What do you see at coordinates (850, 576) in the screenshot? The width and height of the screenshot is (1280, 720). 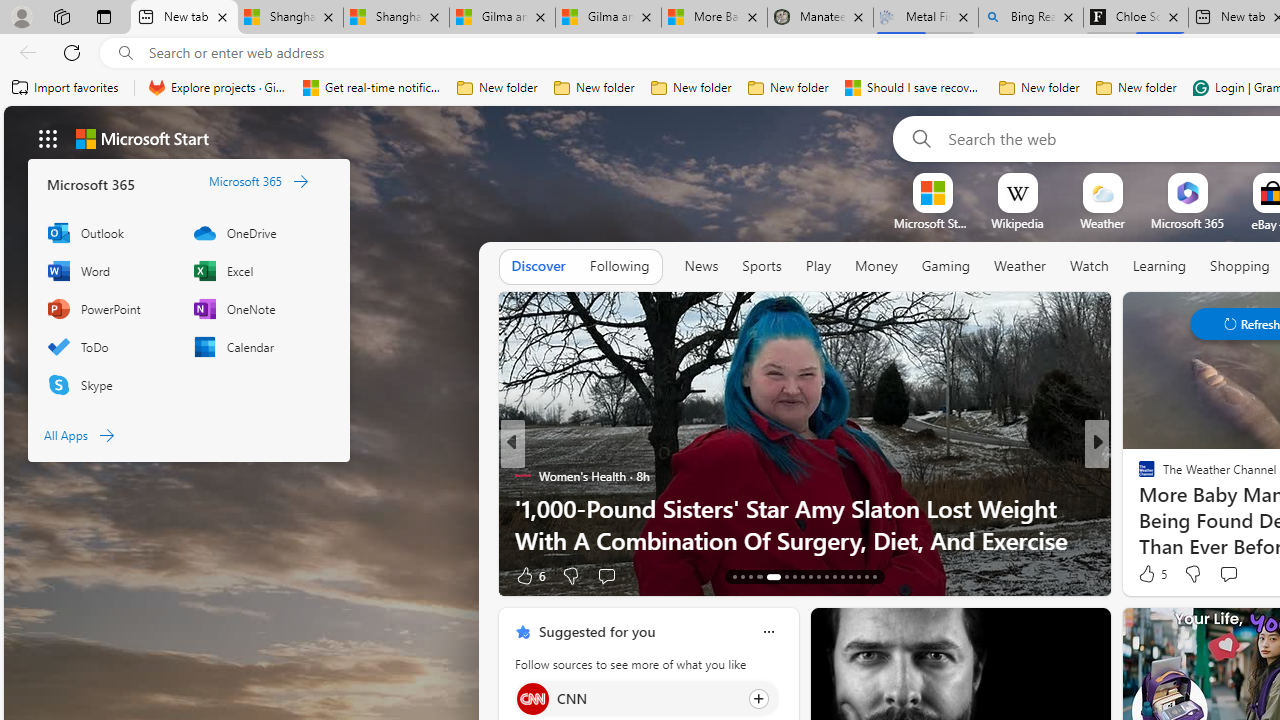 I see `AutomationID: tab-39` at bounding box center [850, 576].